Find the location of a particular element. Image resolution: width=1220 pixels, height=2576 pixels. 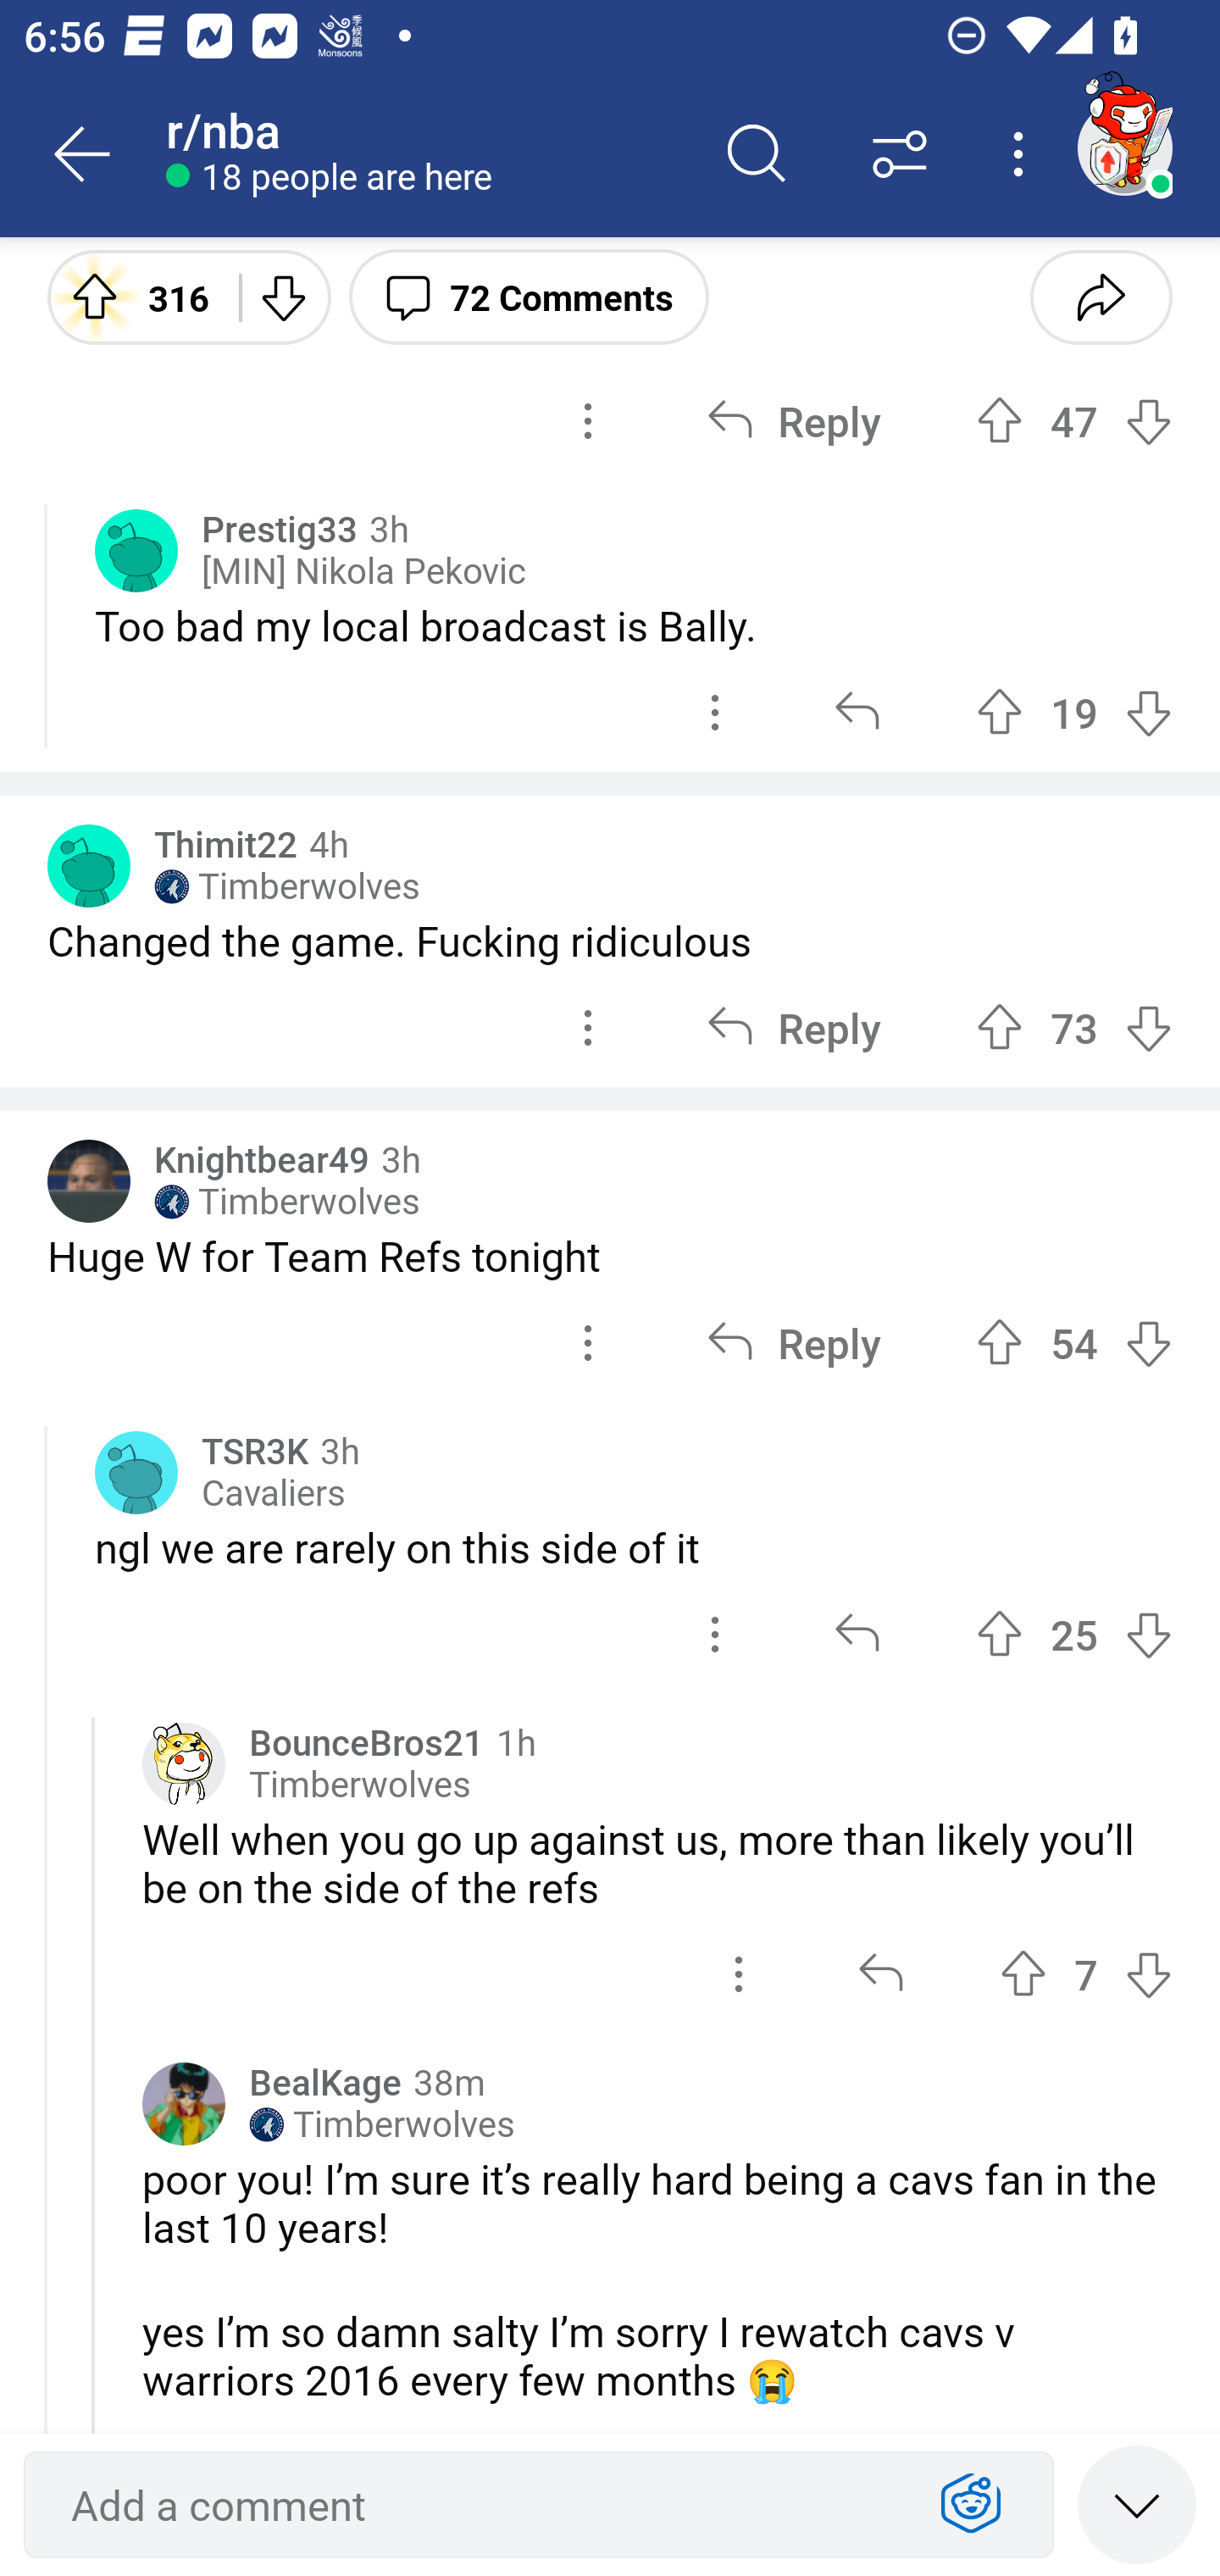

Upvote 19 19 votes Downvote is located at coordinates (1074, 713).